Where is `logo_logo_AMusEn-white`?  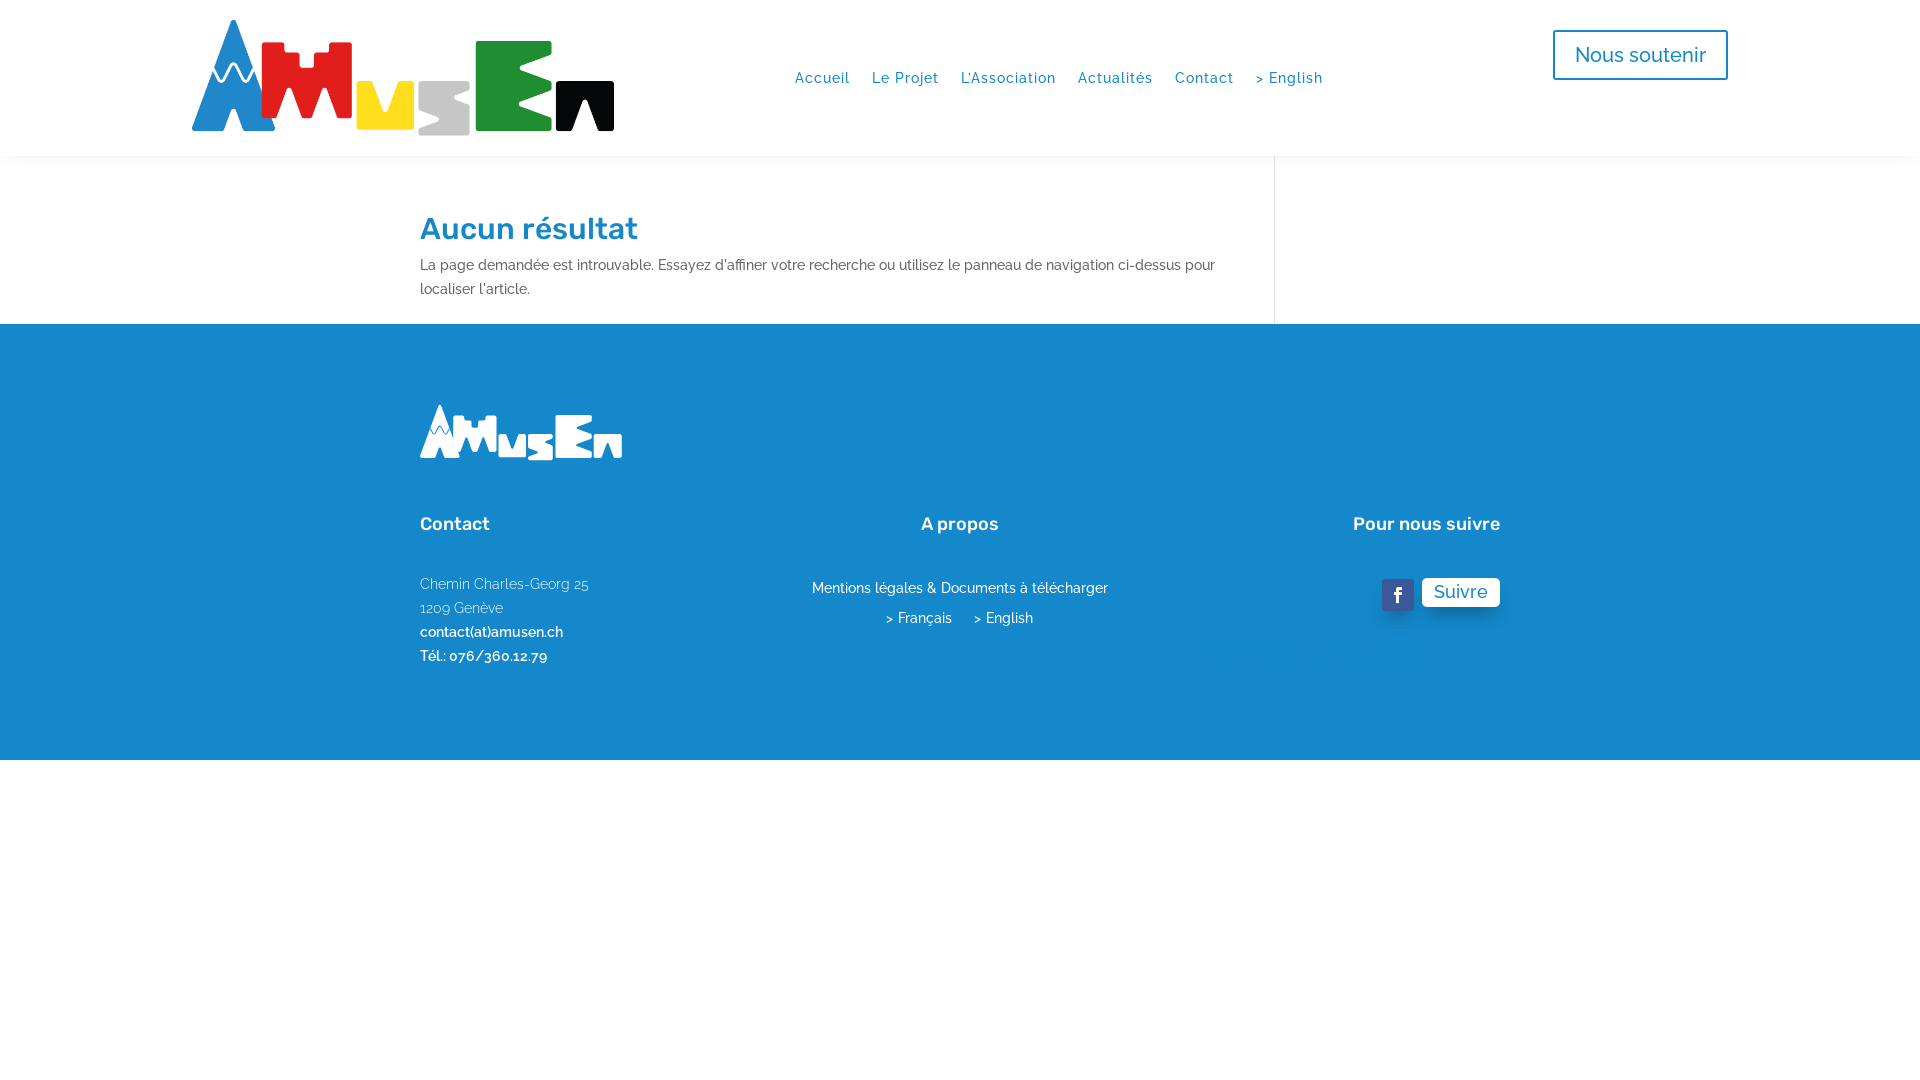 logo_logo_AMusEn-white is located at coordinates (521, 433).